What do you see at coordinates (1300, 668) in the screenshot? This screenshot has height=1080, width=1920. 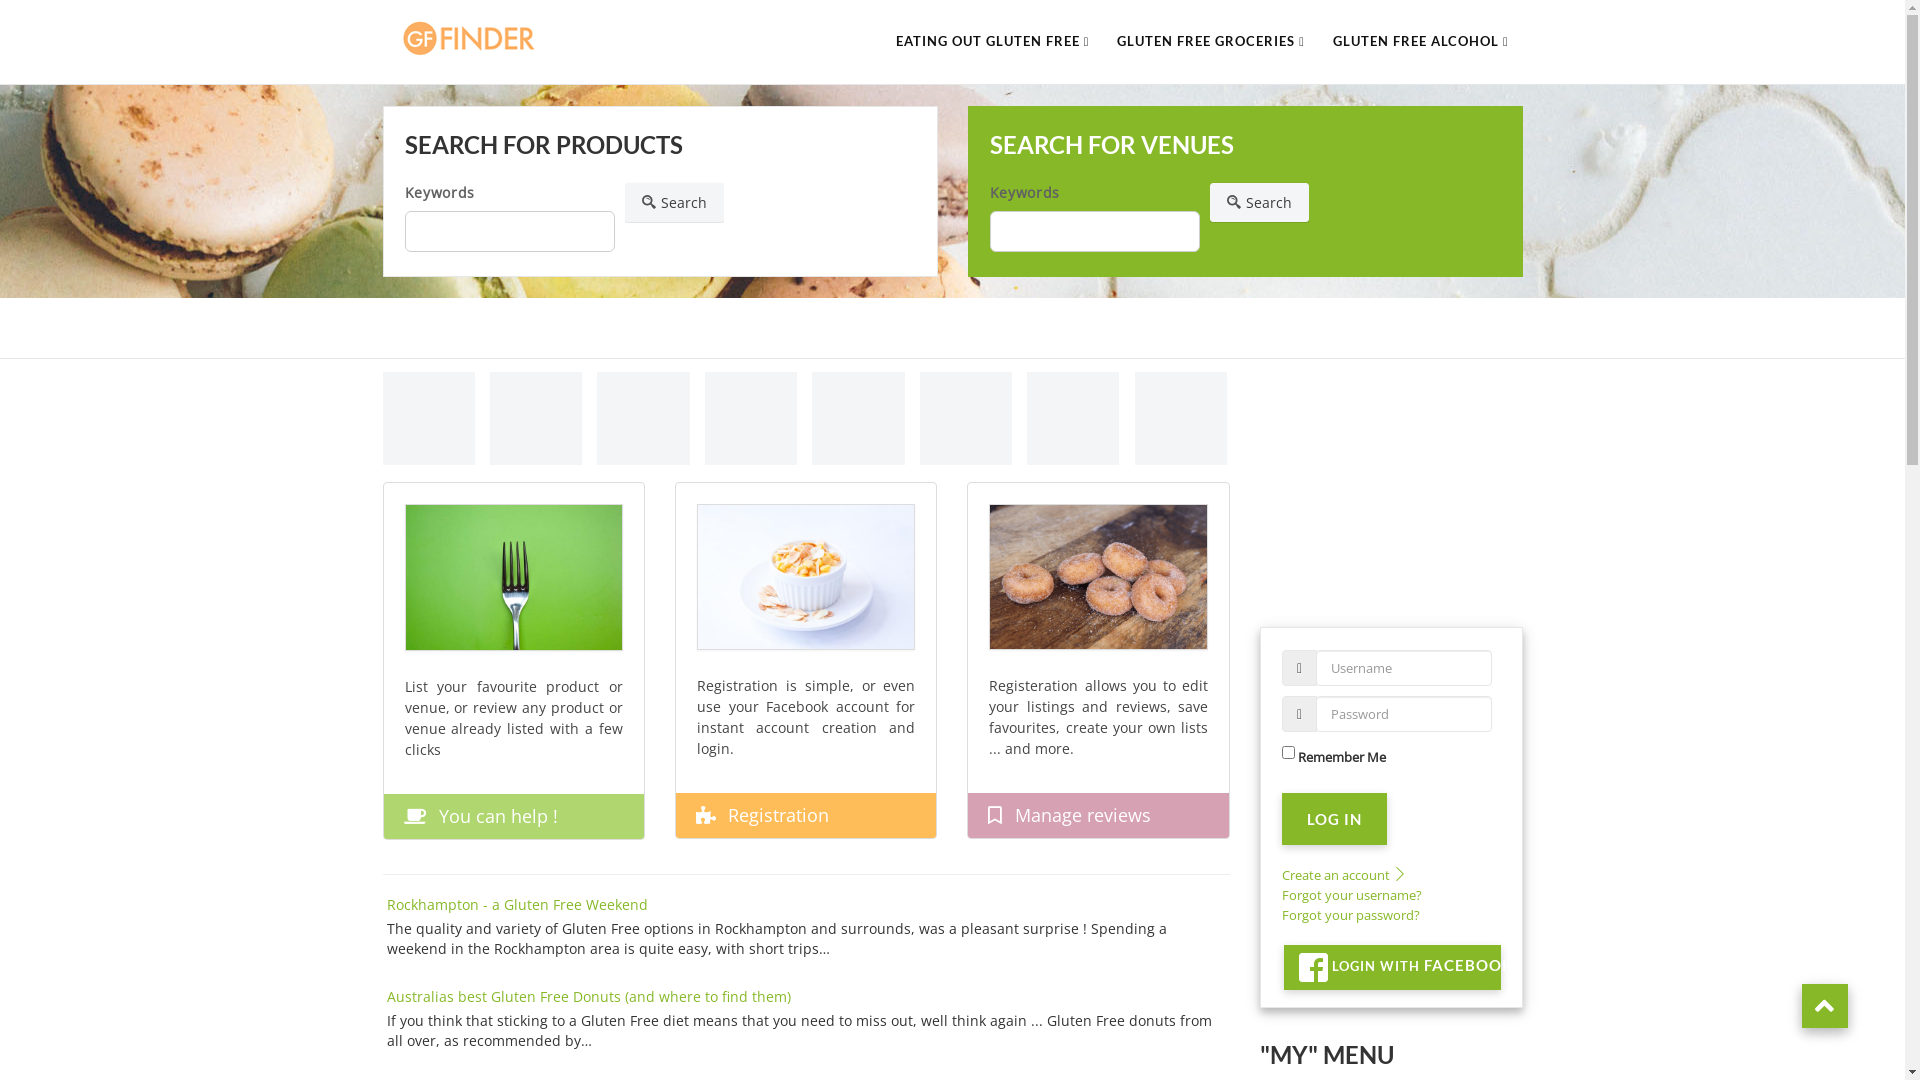 I see `Username` at bounding box center [1300, 668].